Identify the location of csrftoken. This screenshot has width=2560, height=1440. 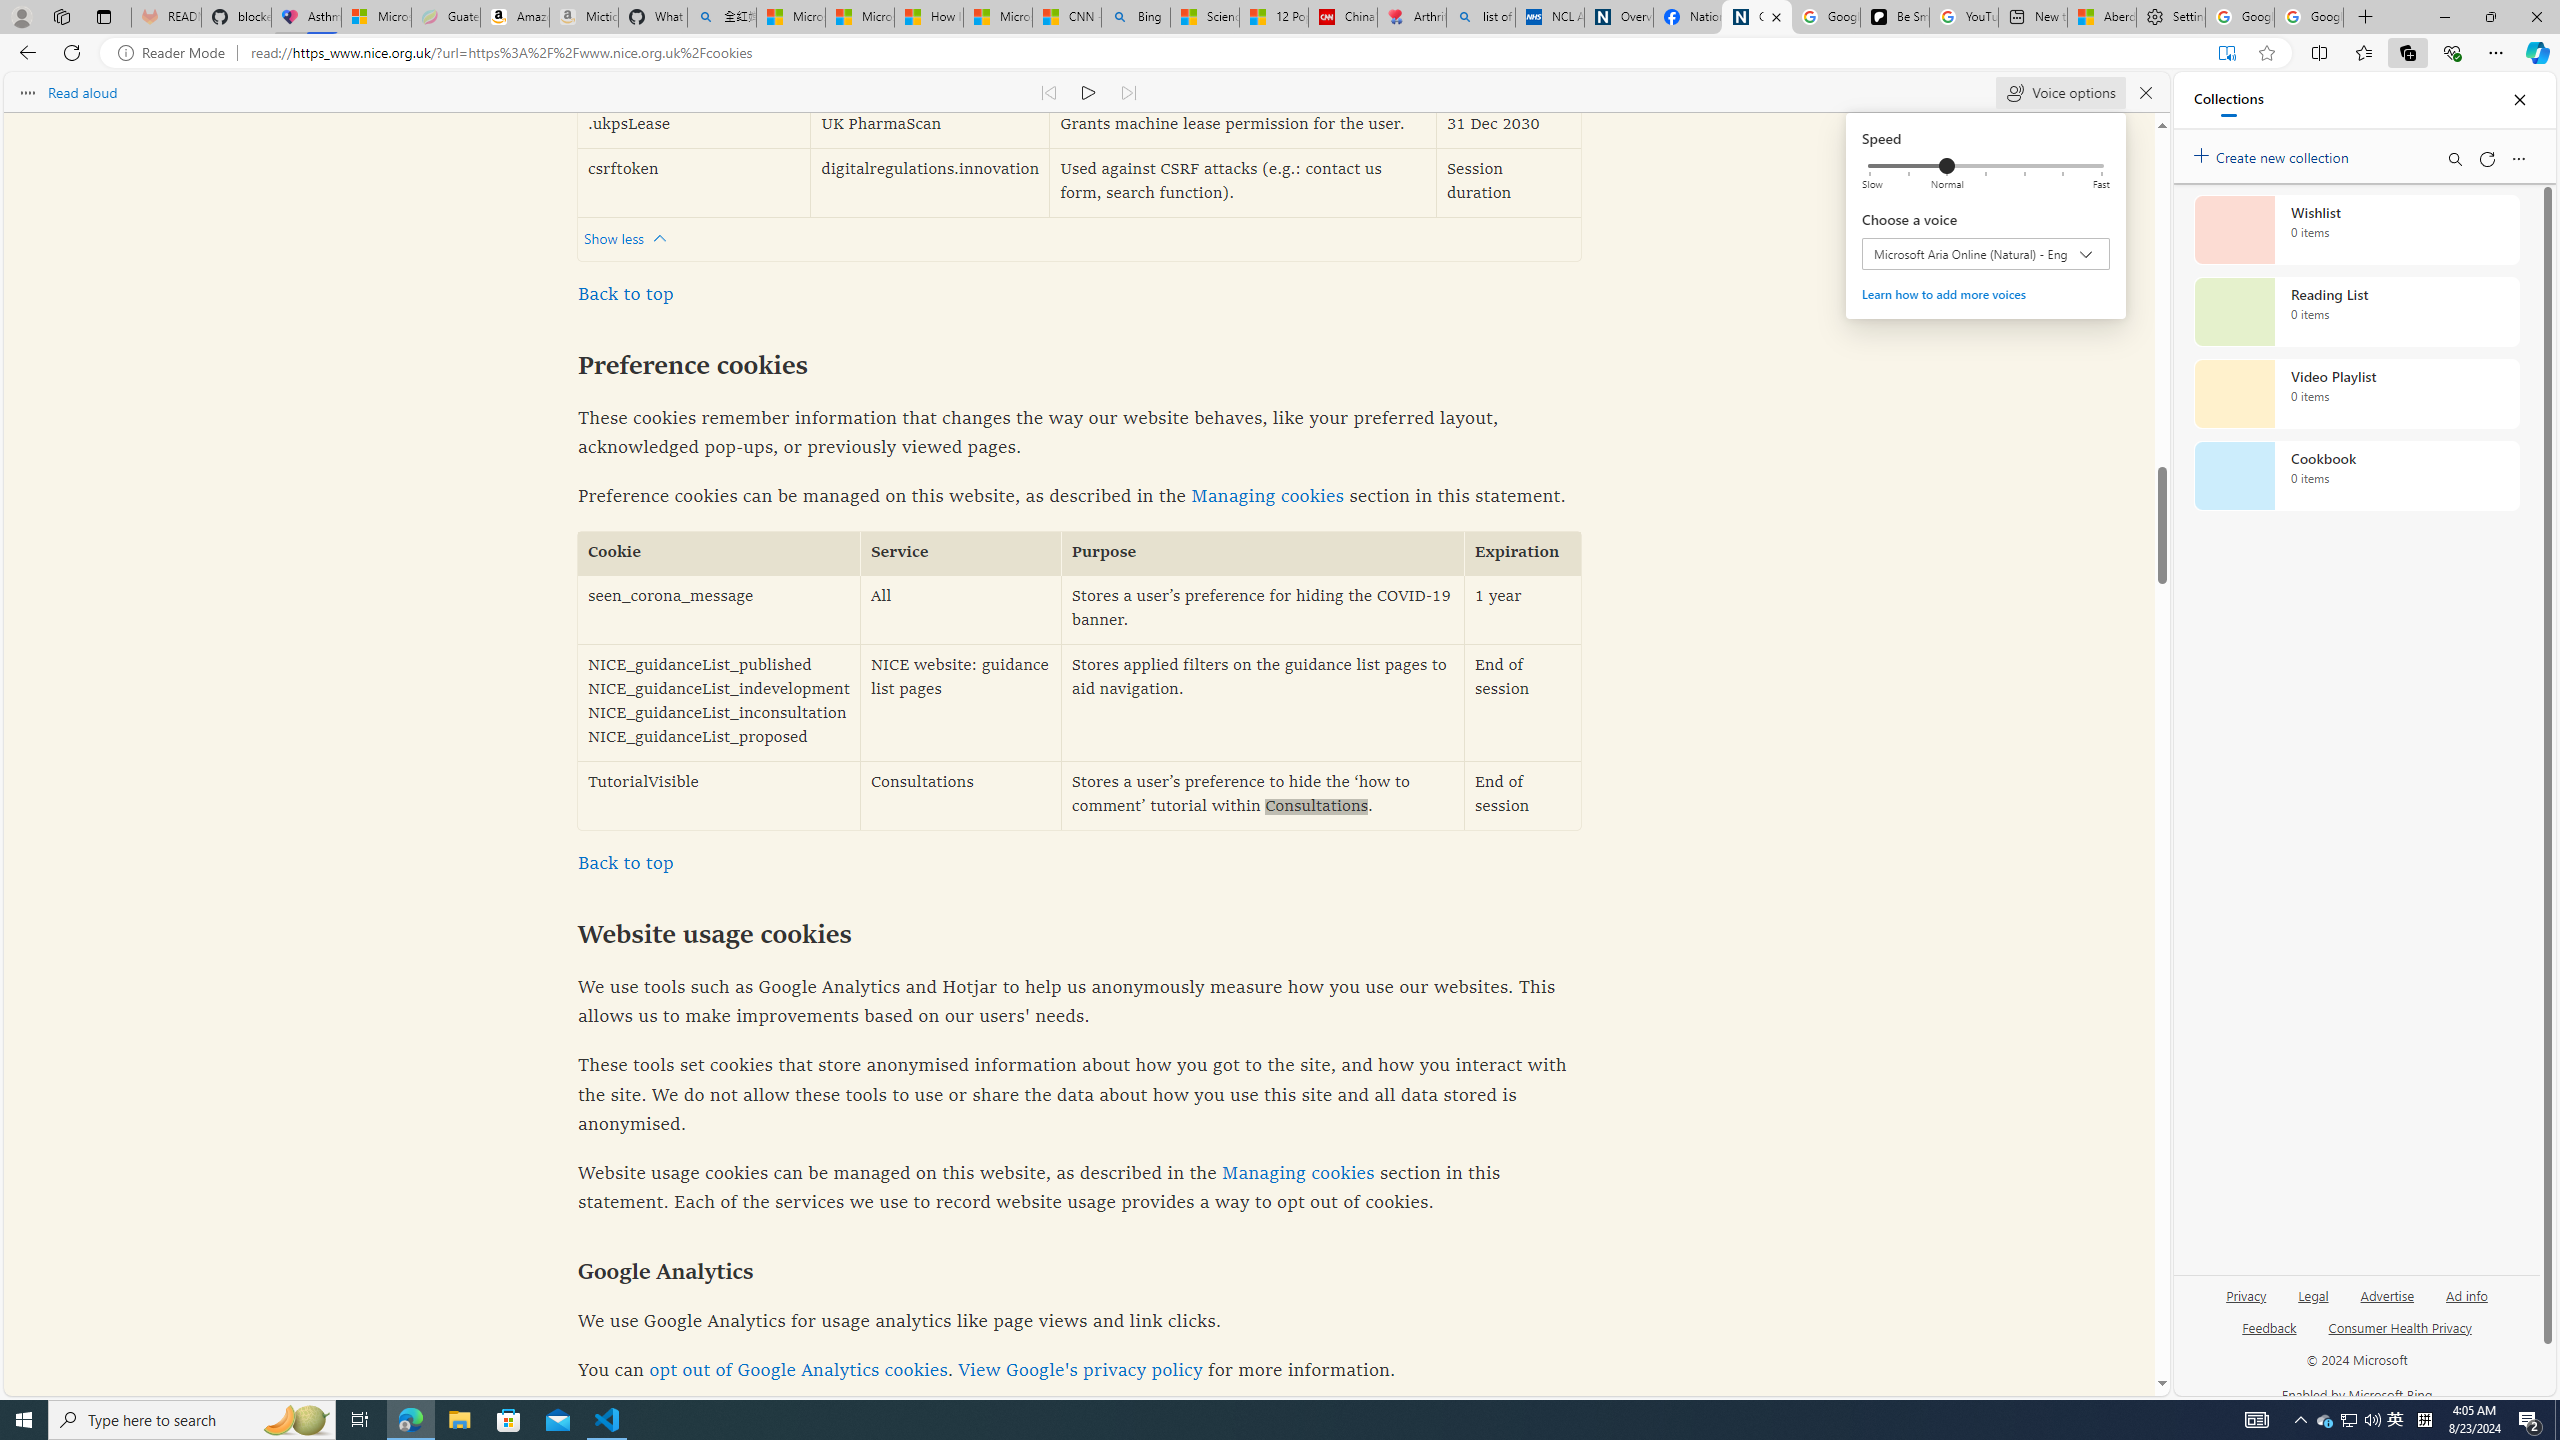
(694, 182).